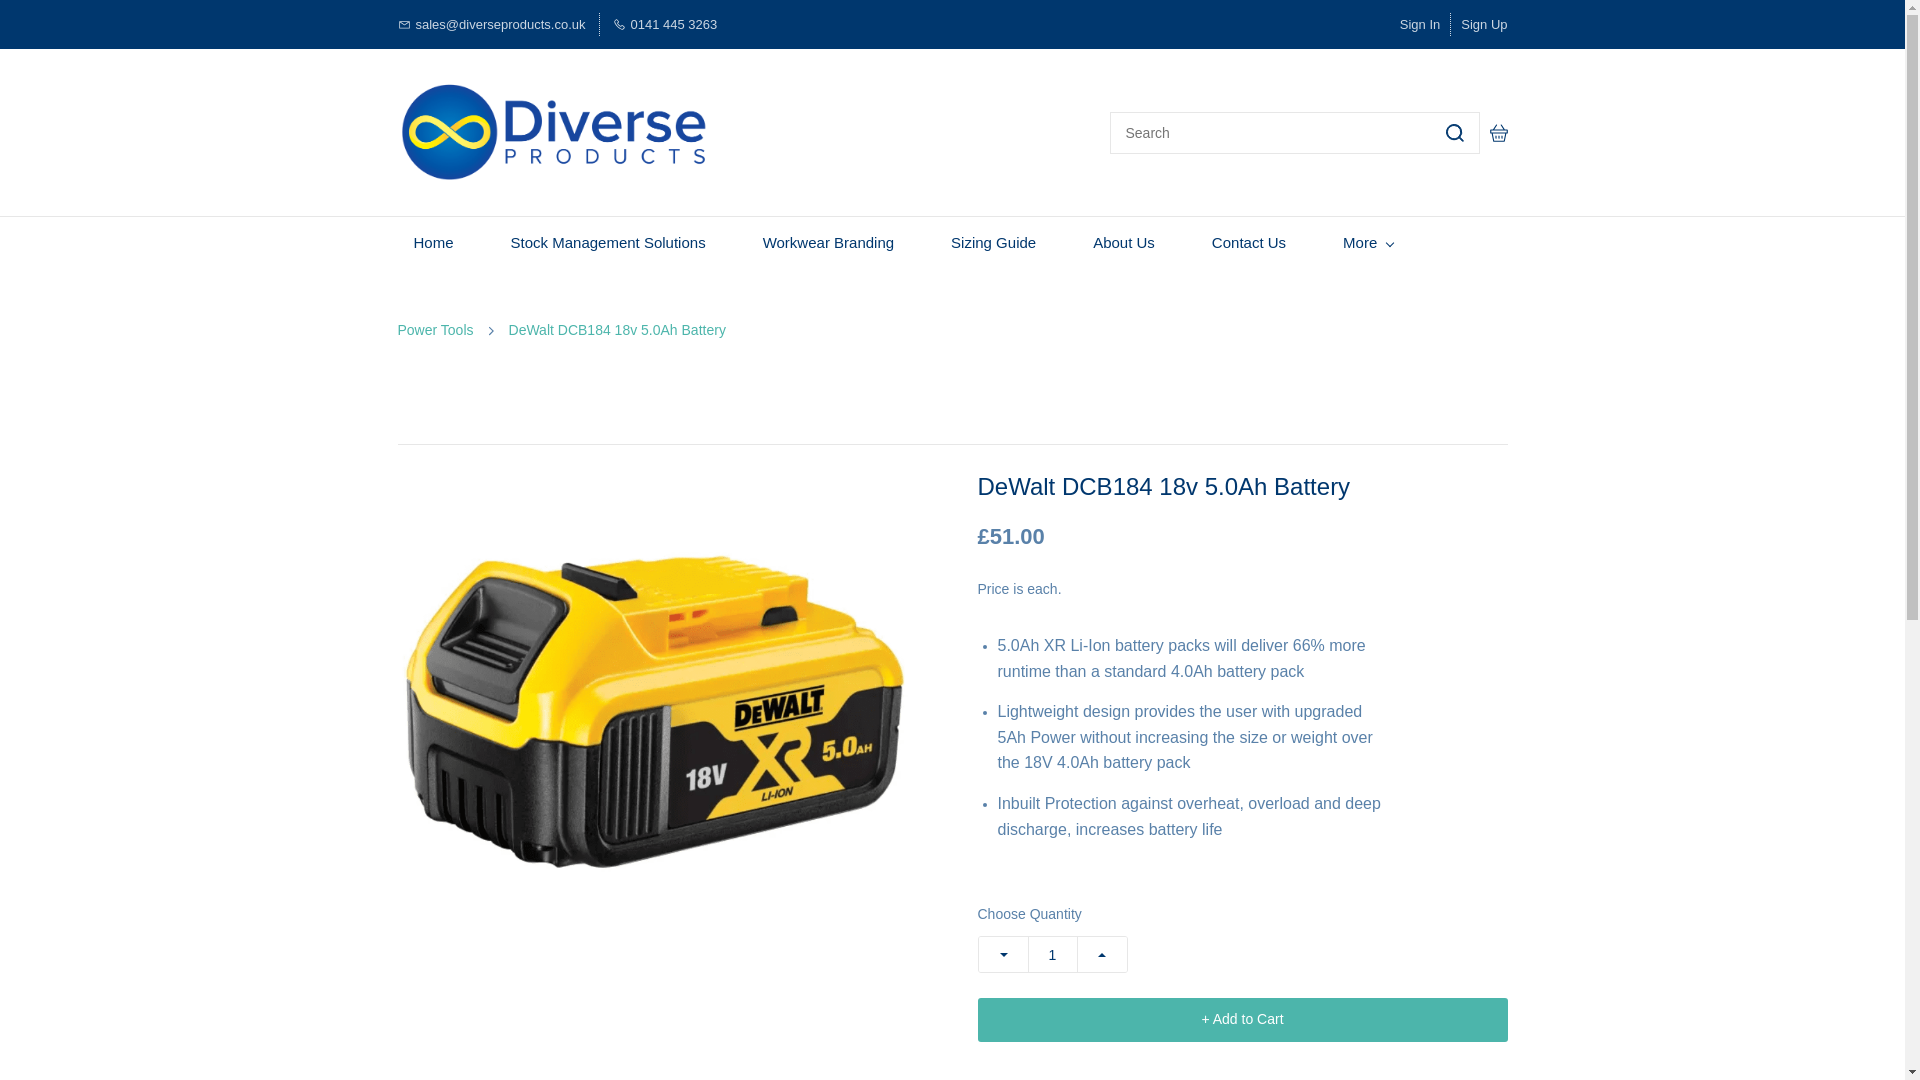 The width and height of the screenshot is (1920, 1080). I want to click on More, so click(1368, 242).